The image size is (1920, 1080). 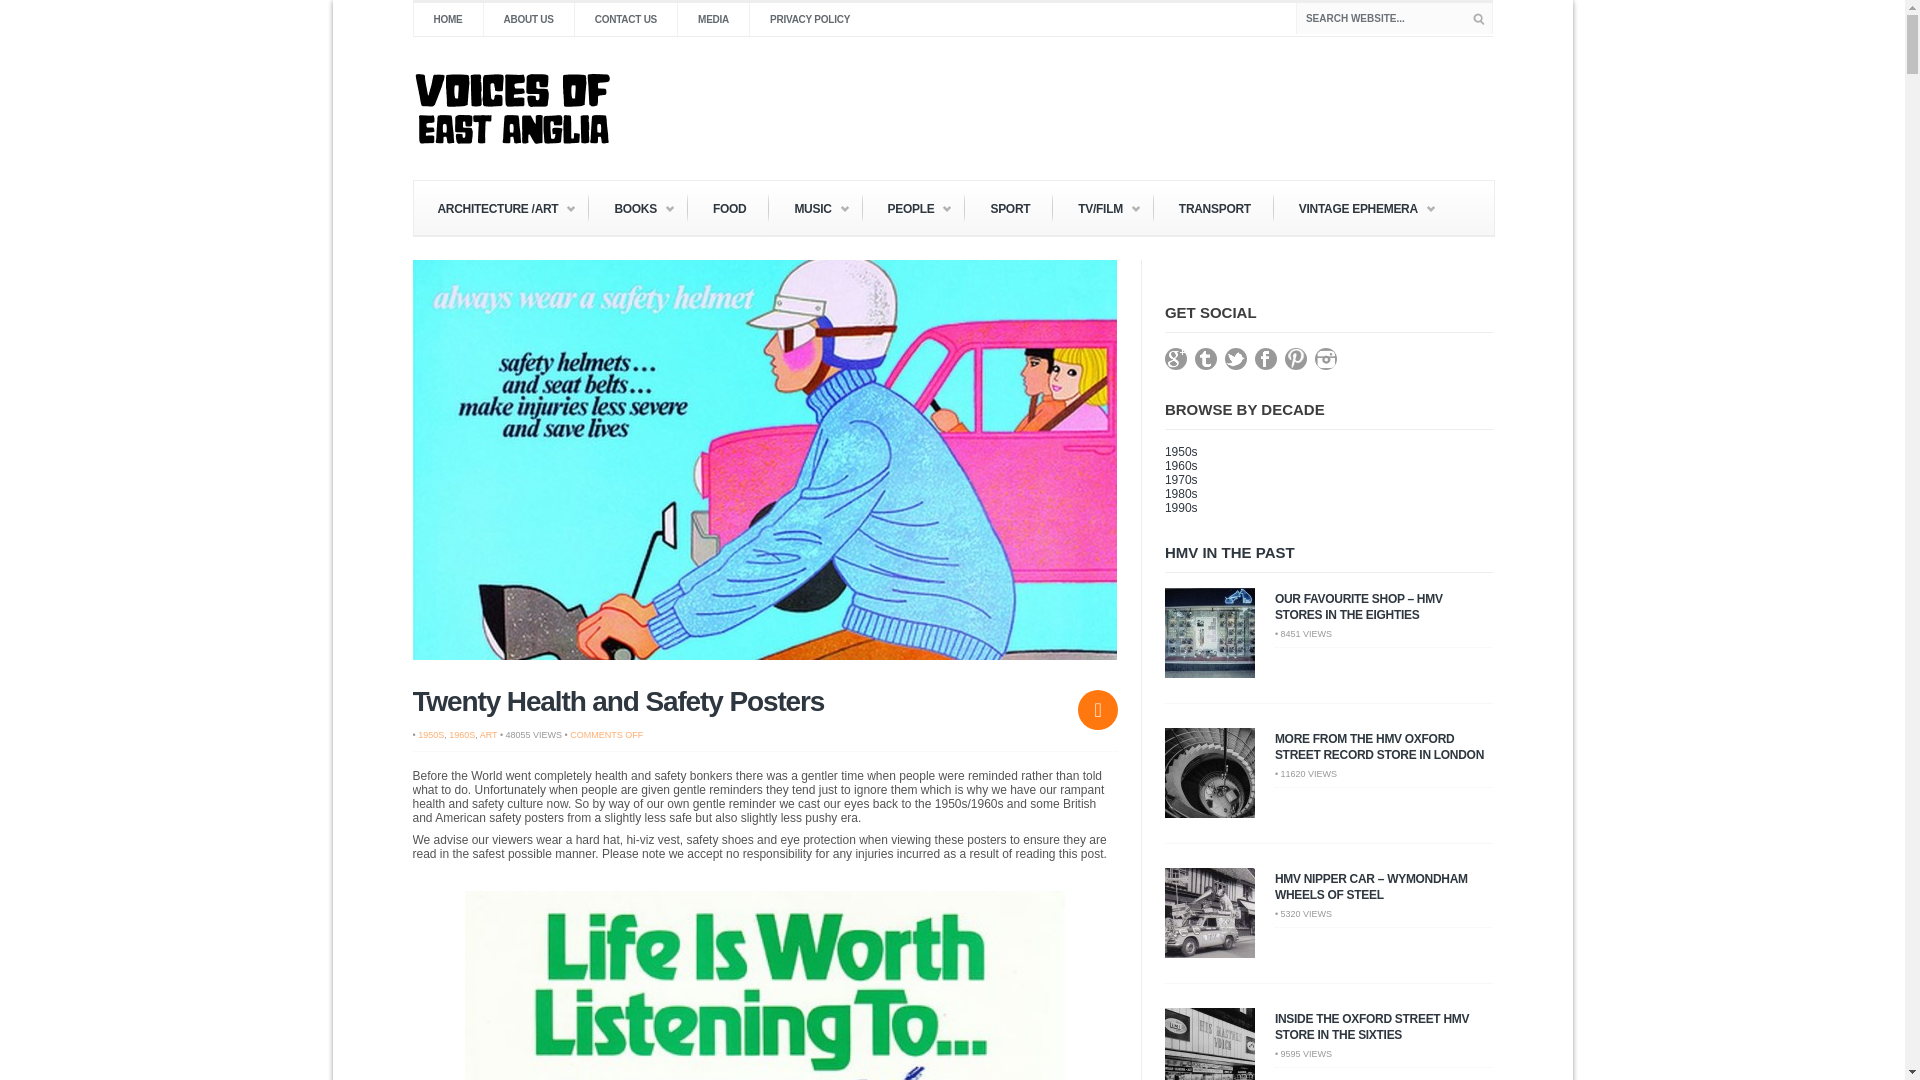 What do you see at coordinates (462, 734) in the screenshot?
I see `1960S` at bounding box center [462, 734].